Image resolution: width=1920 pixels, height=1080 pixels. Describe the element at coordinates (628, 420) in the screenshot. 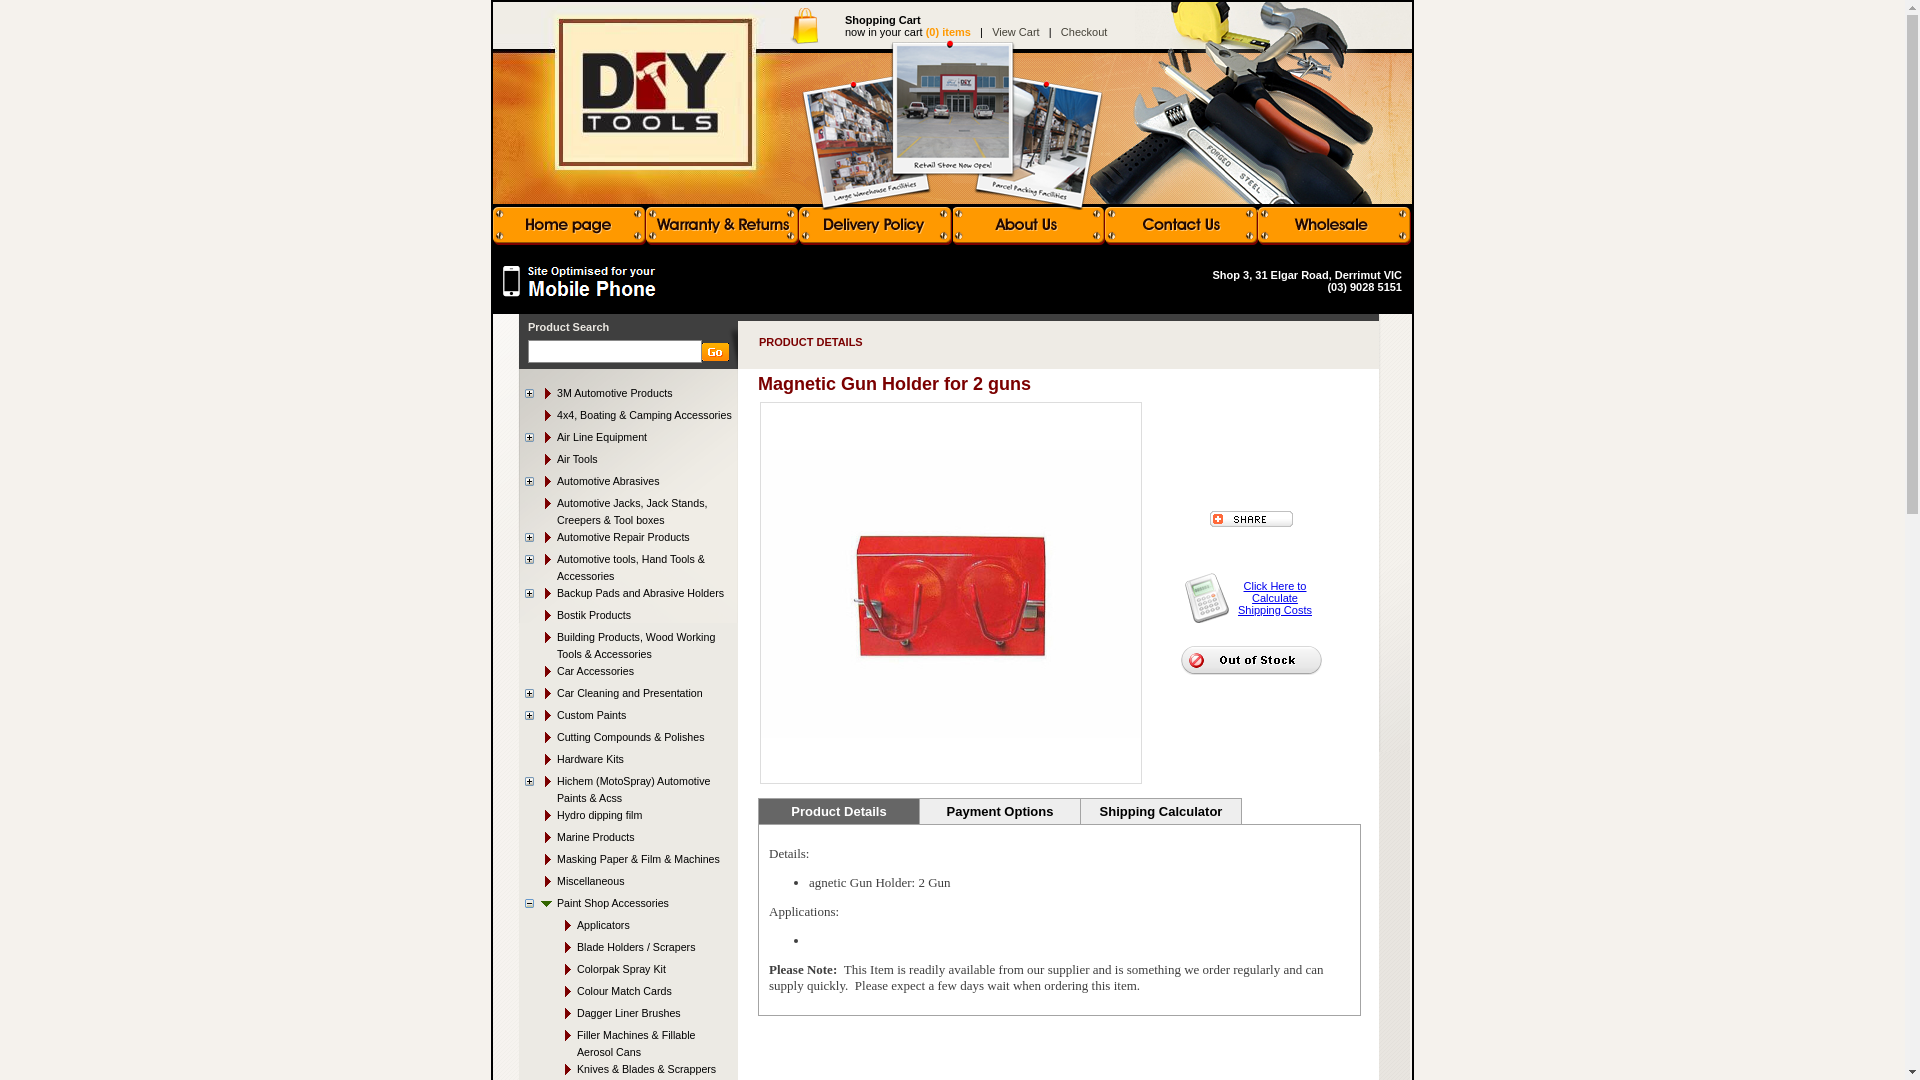

I see `4x4, Boating & Camping Accessories` at that location.